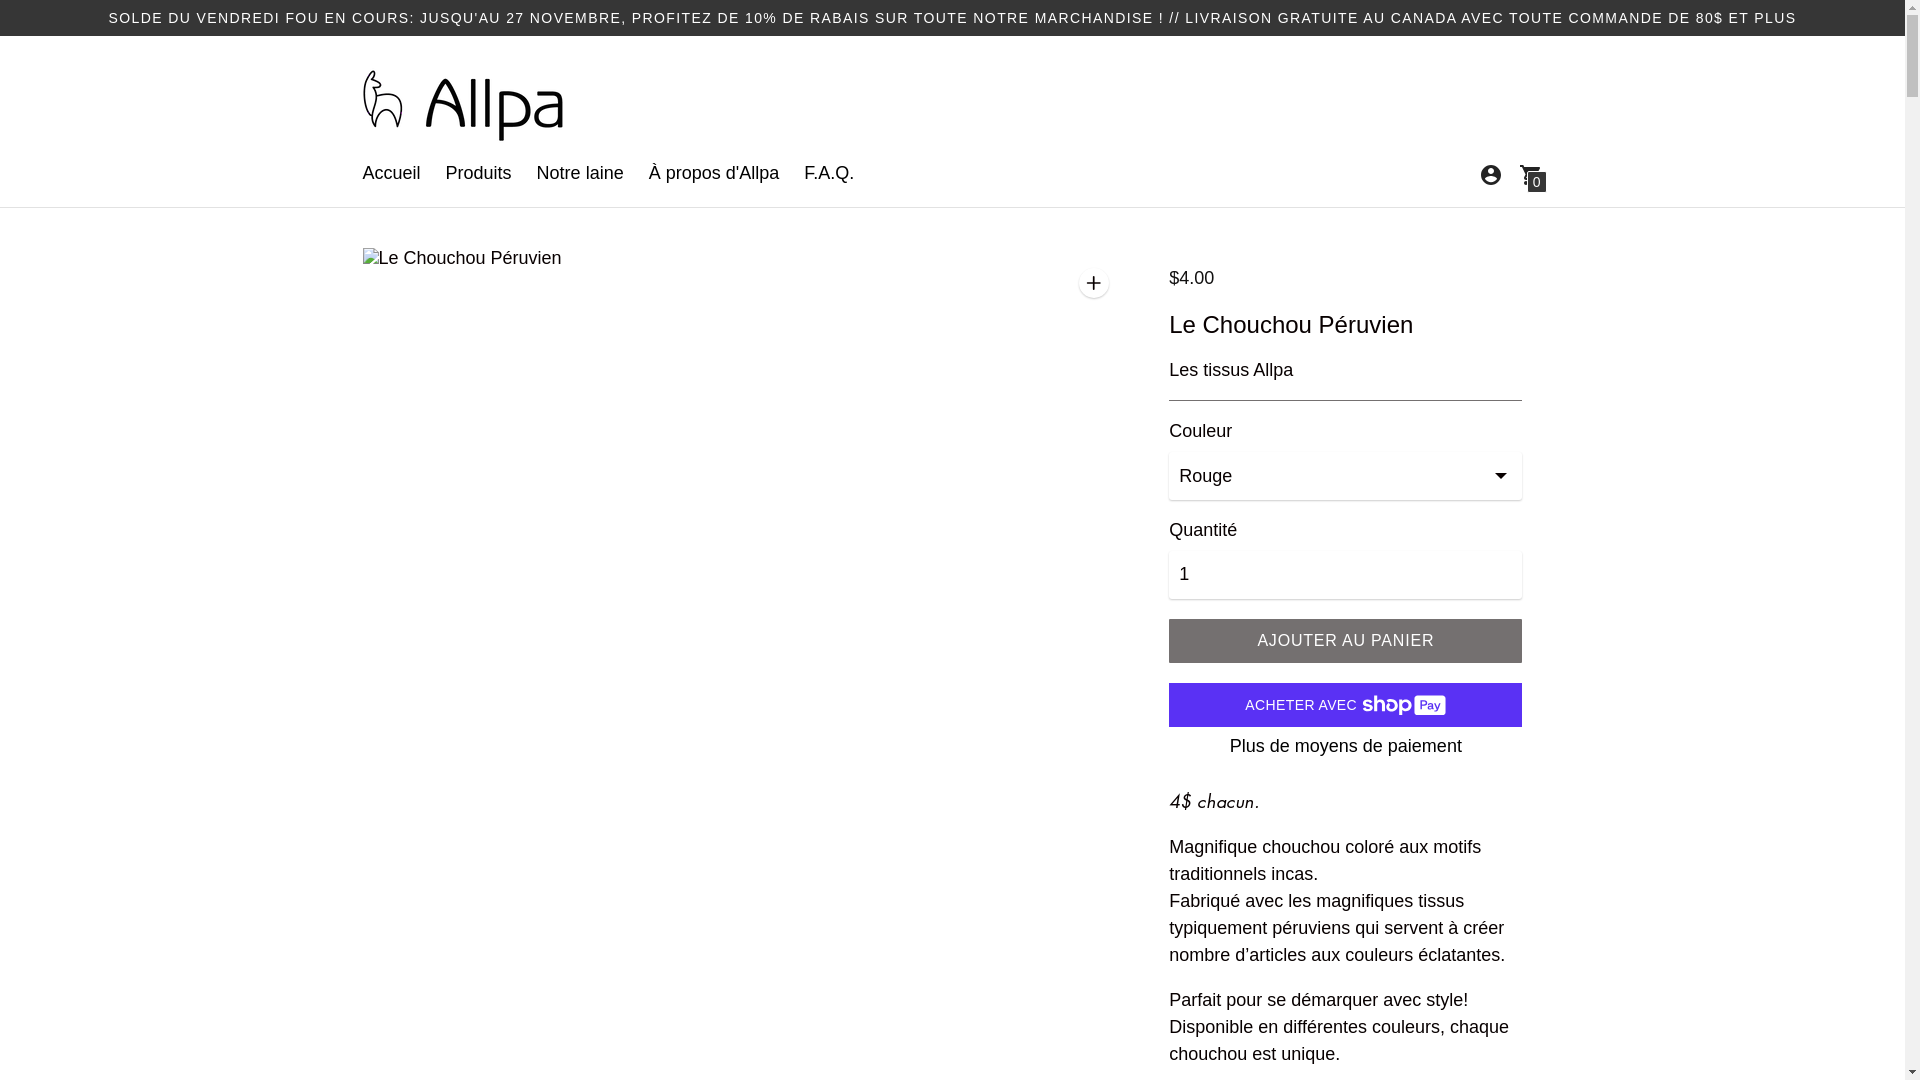  Describe the element at coordinates (1530, 174) in the screenshot. I see `0` at that location.